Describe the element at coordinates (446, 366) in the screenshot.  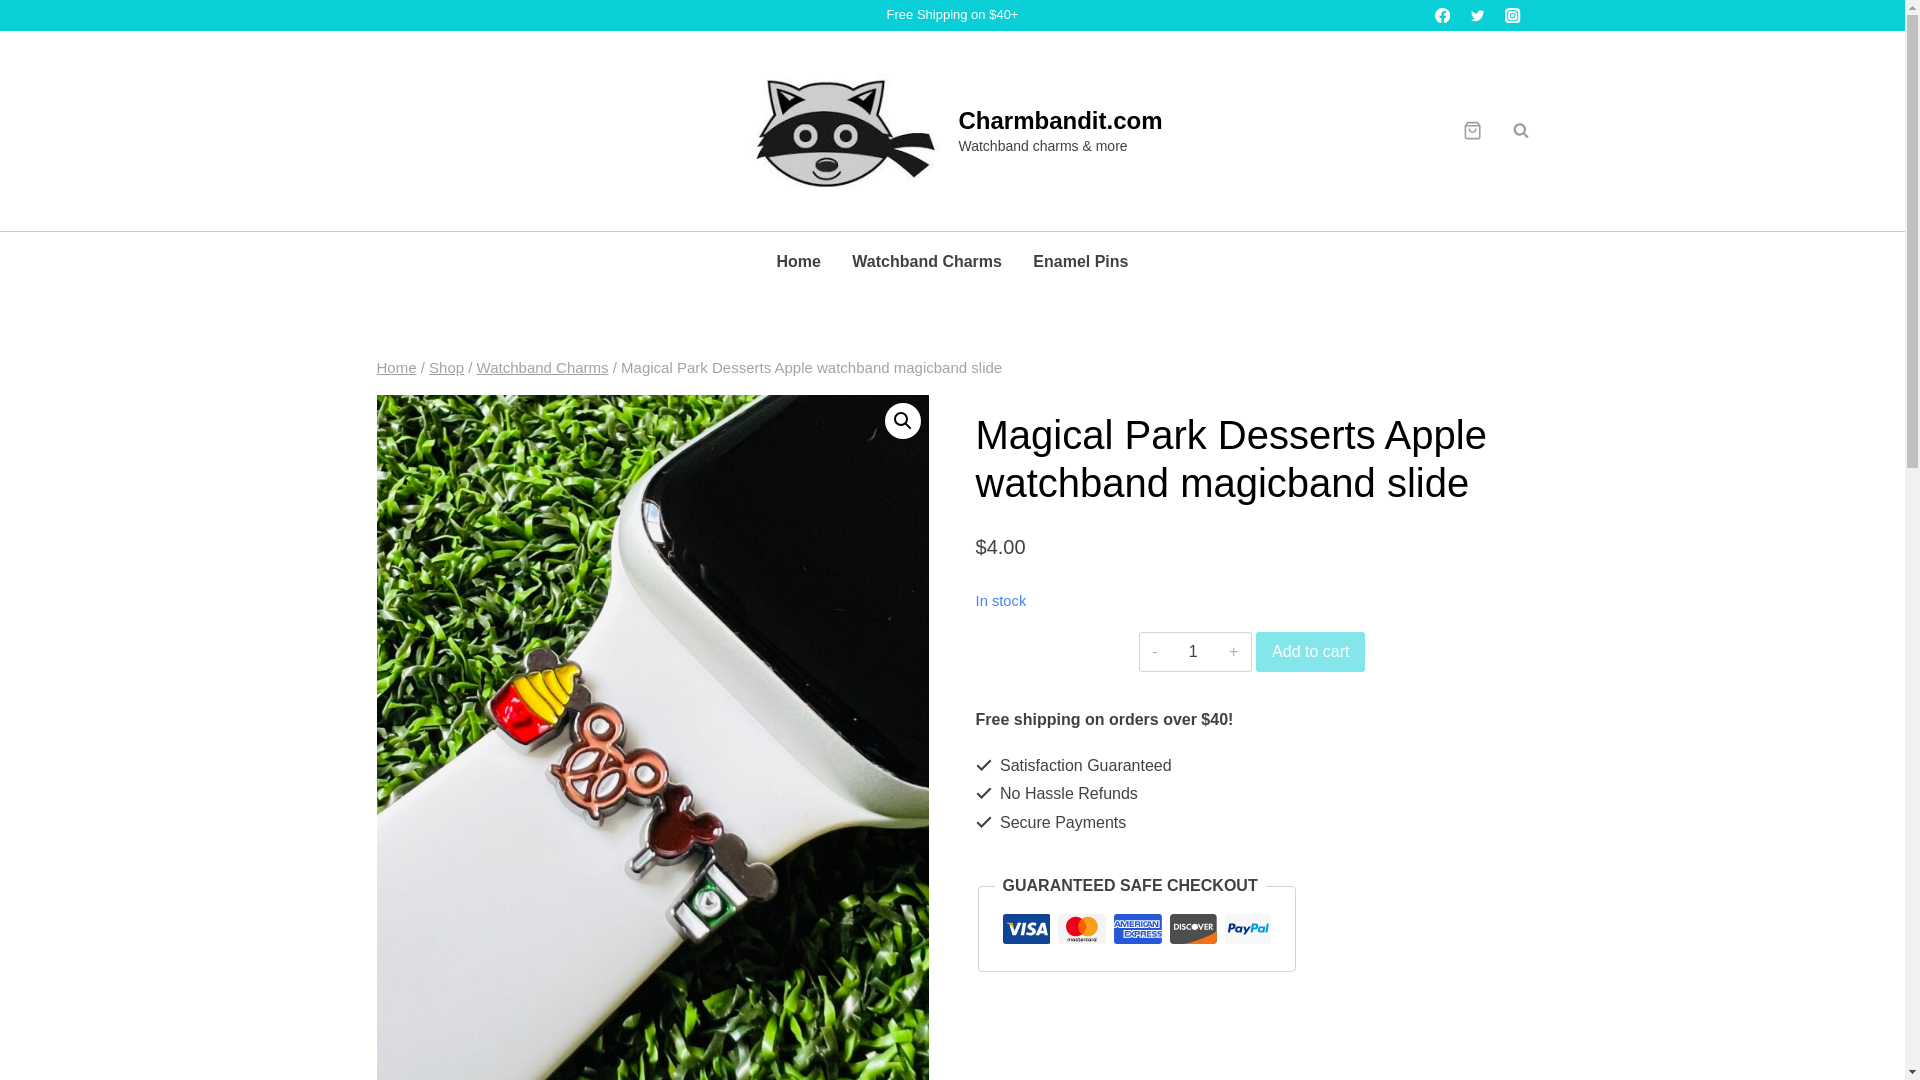
I see `Shop` at that location.